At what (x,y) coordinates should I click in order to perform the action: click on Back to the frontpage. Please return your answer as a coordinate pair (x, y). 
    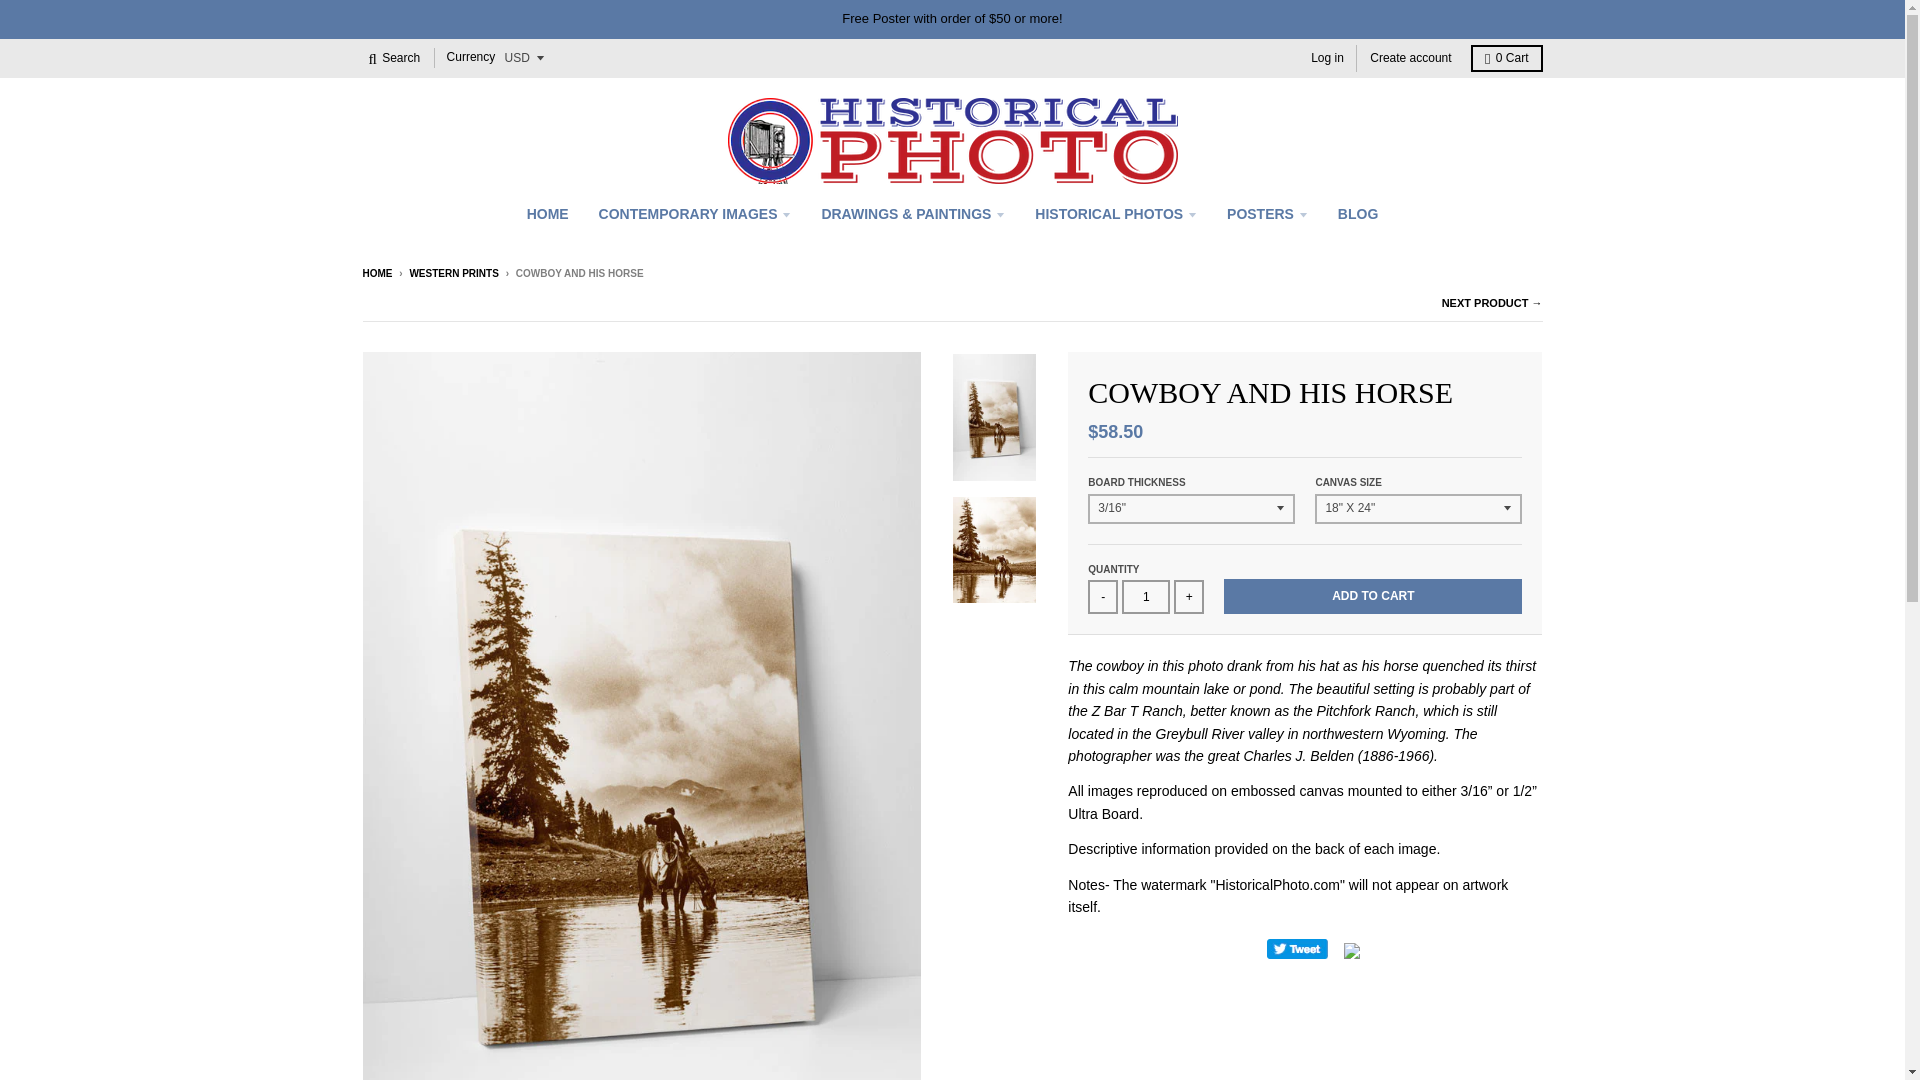
    Looking at the image, I should click on (376, 272).